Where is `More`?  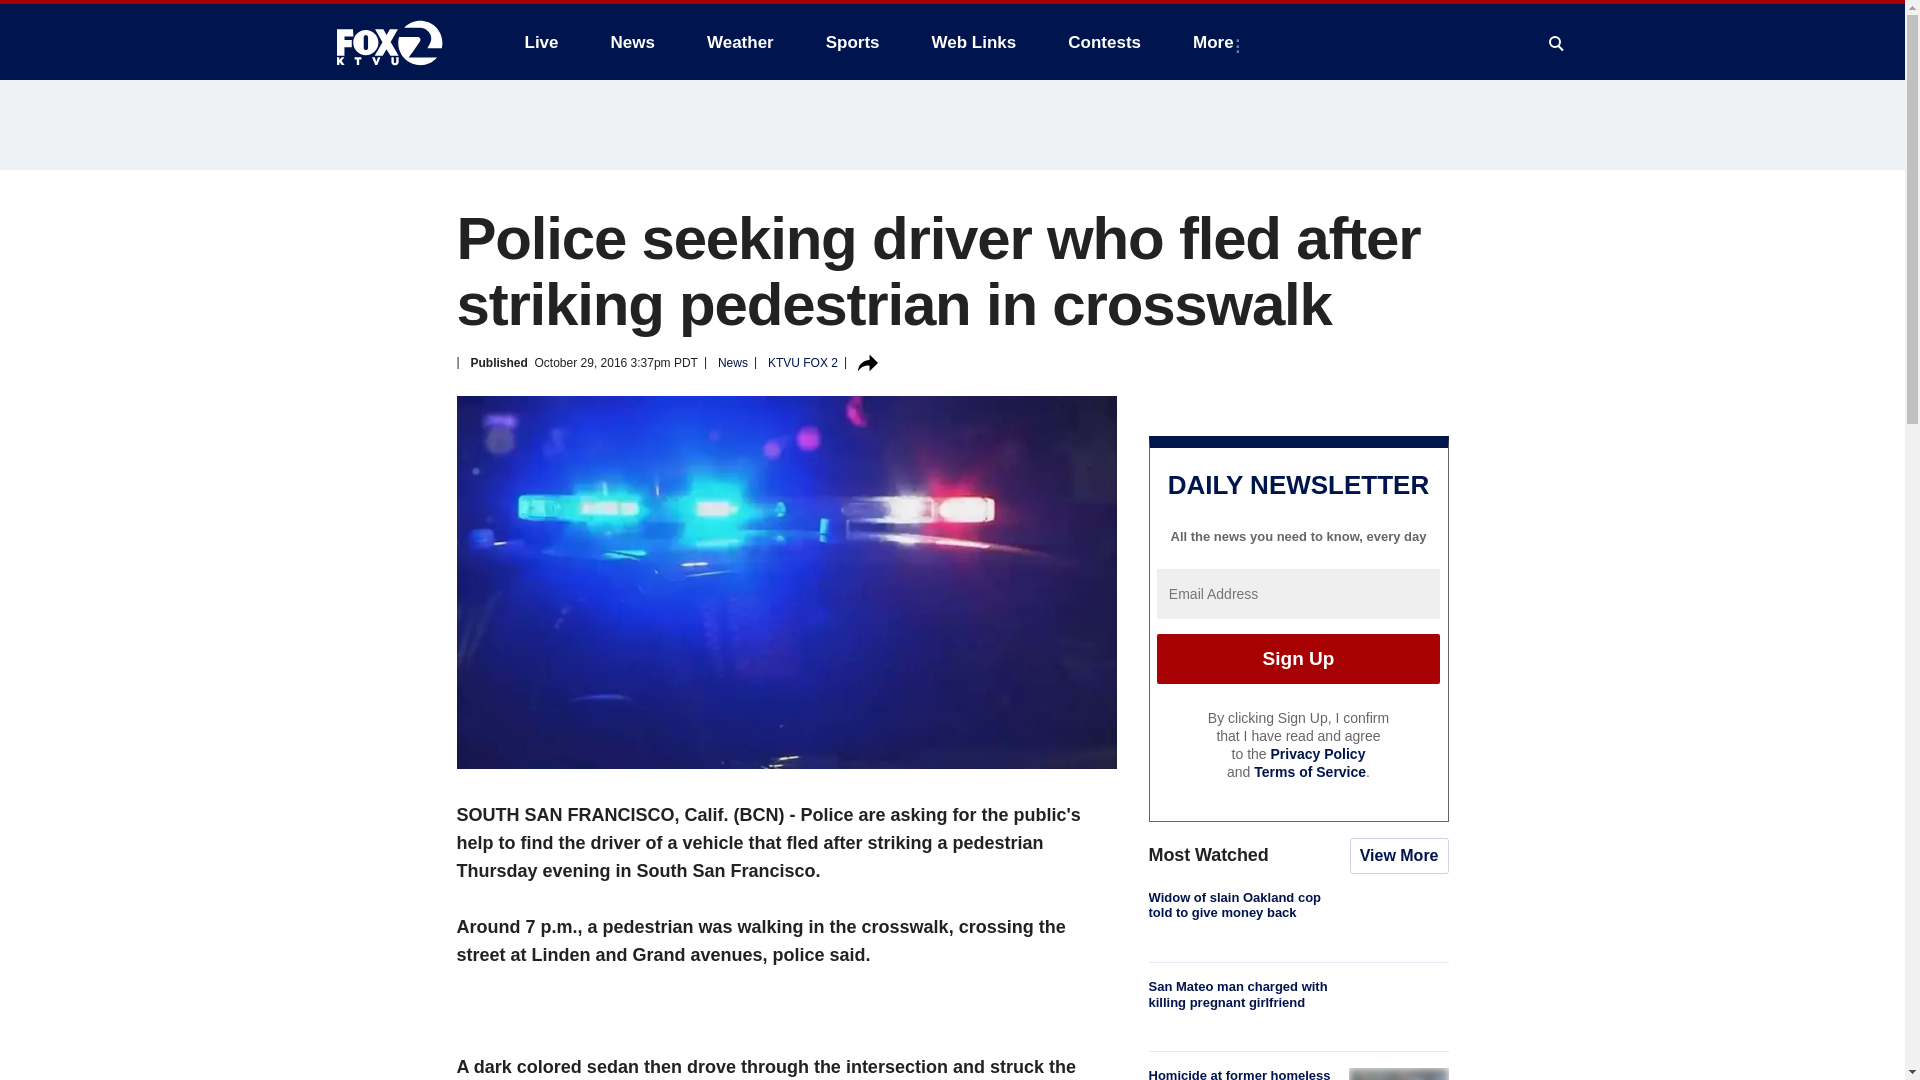 More is located at coordinates (1216, 42).